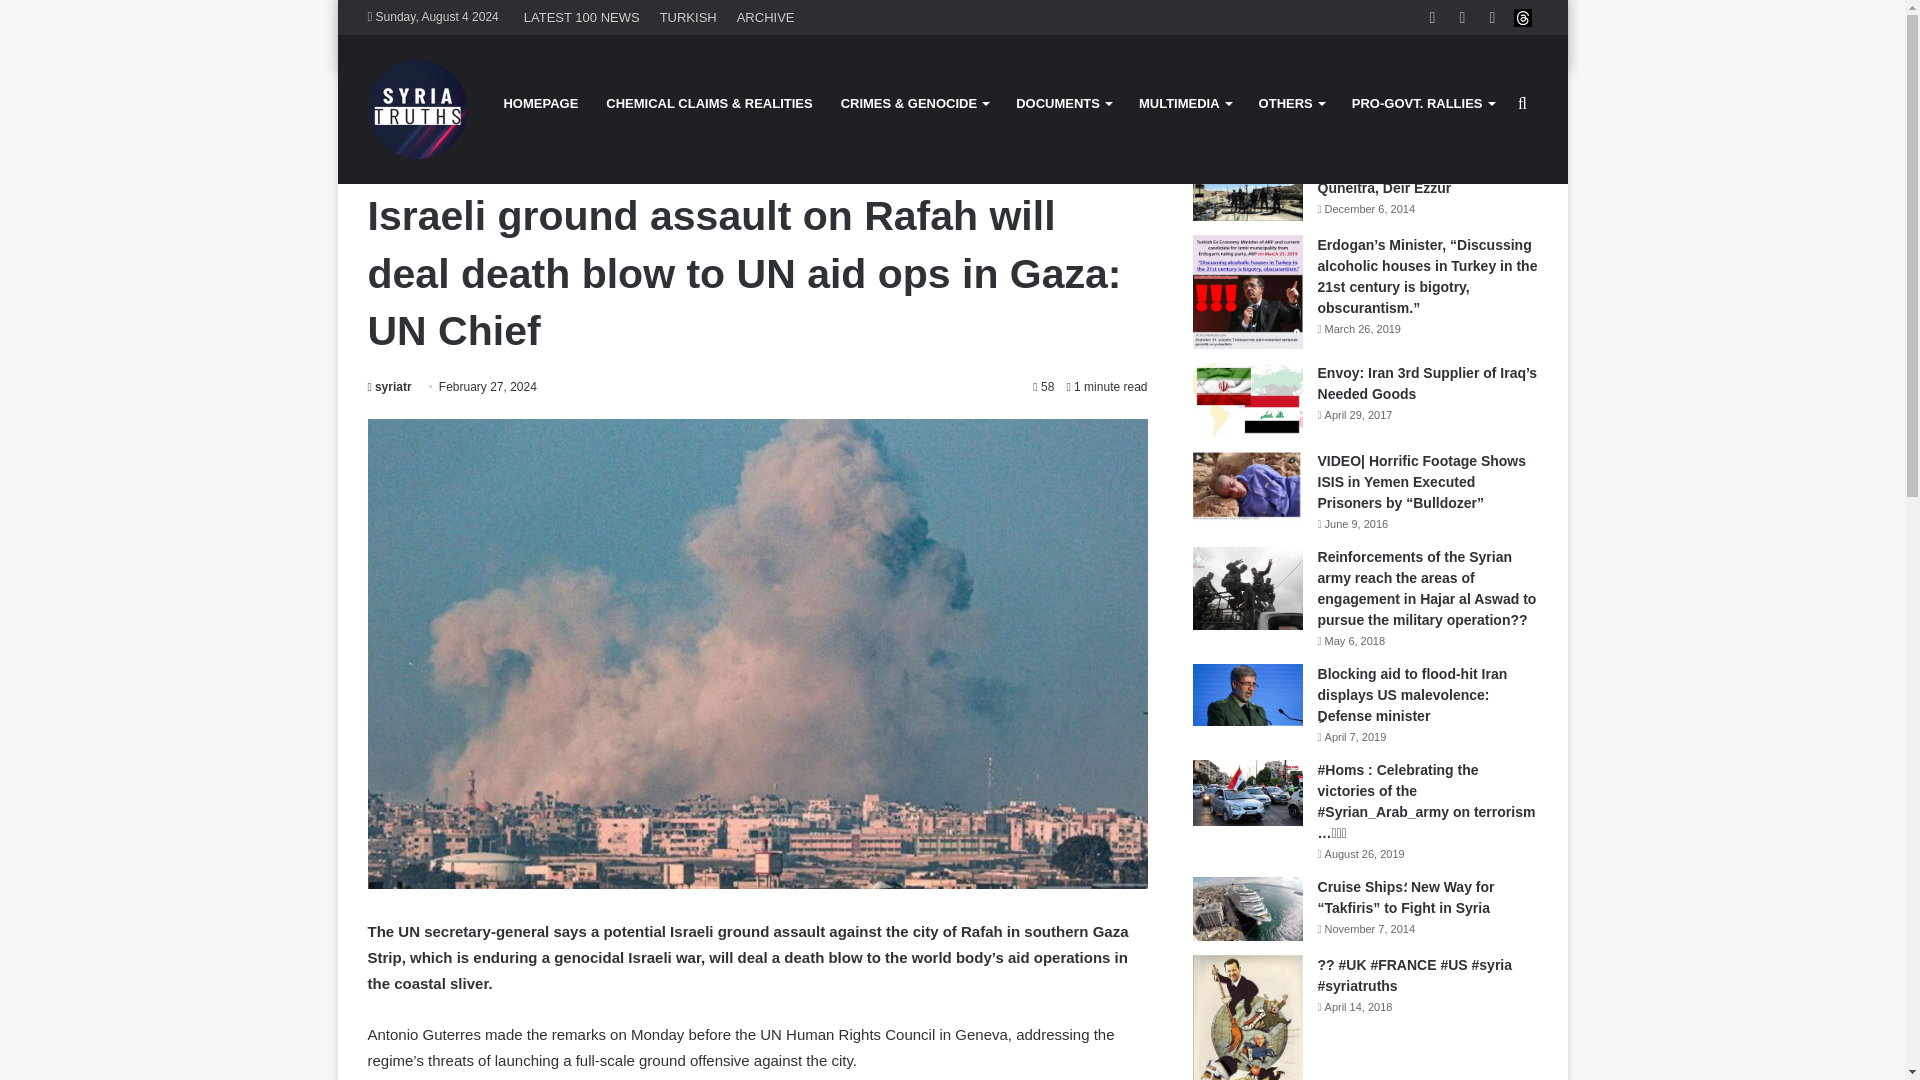 Image resolution: width=1920 pixels, height=1080 pixels. Describe the element at coordinates (390, 387) in the screenshot. I see `syriatr` at that location.